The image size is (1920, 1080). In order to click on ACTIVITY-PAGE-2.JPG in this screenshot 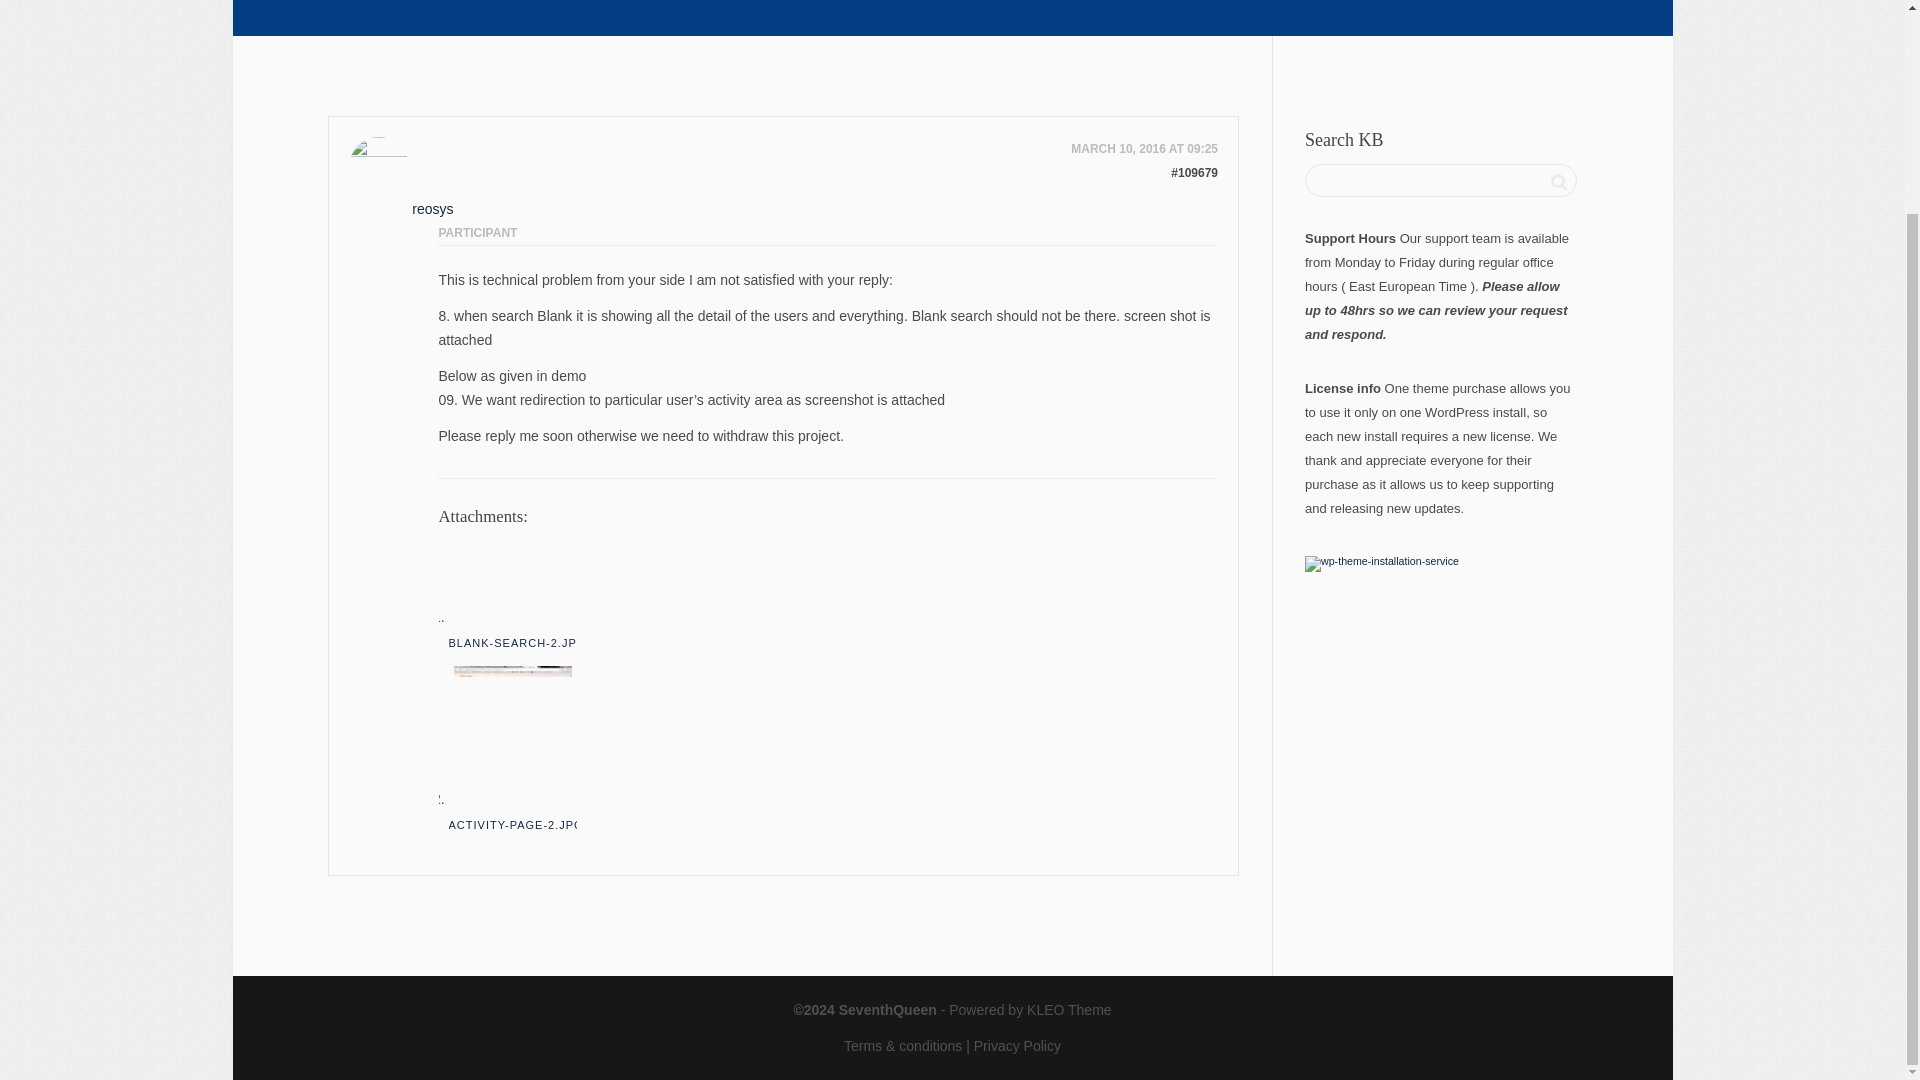, I will do `click(515, 824)`.